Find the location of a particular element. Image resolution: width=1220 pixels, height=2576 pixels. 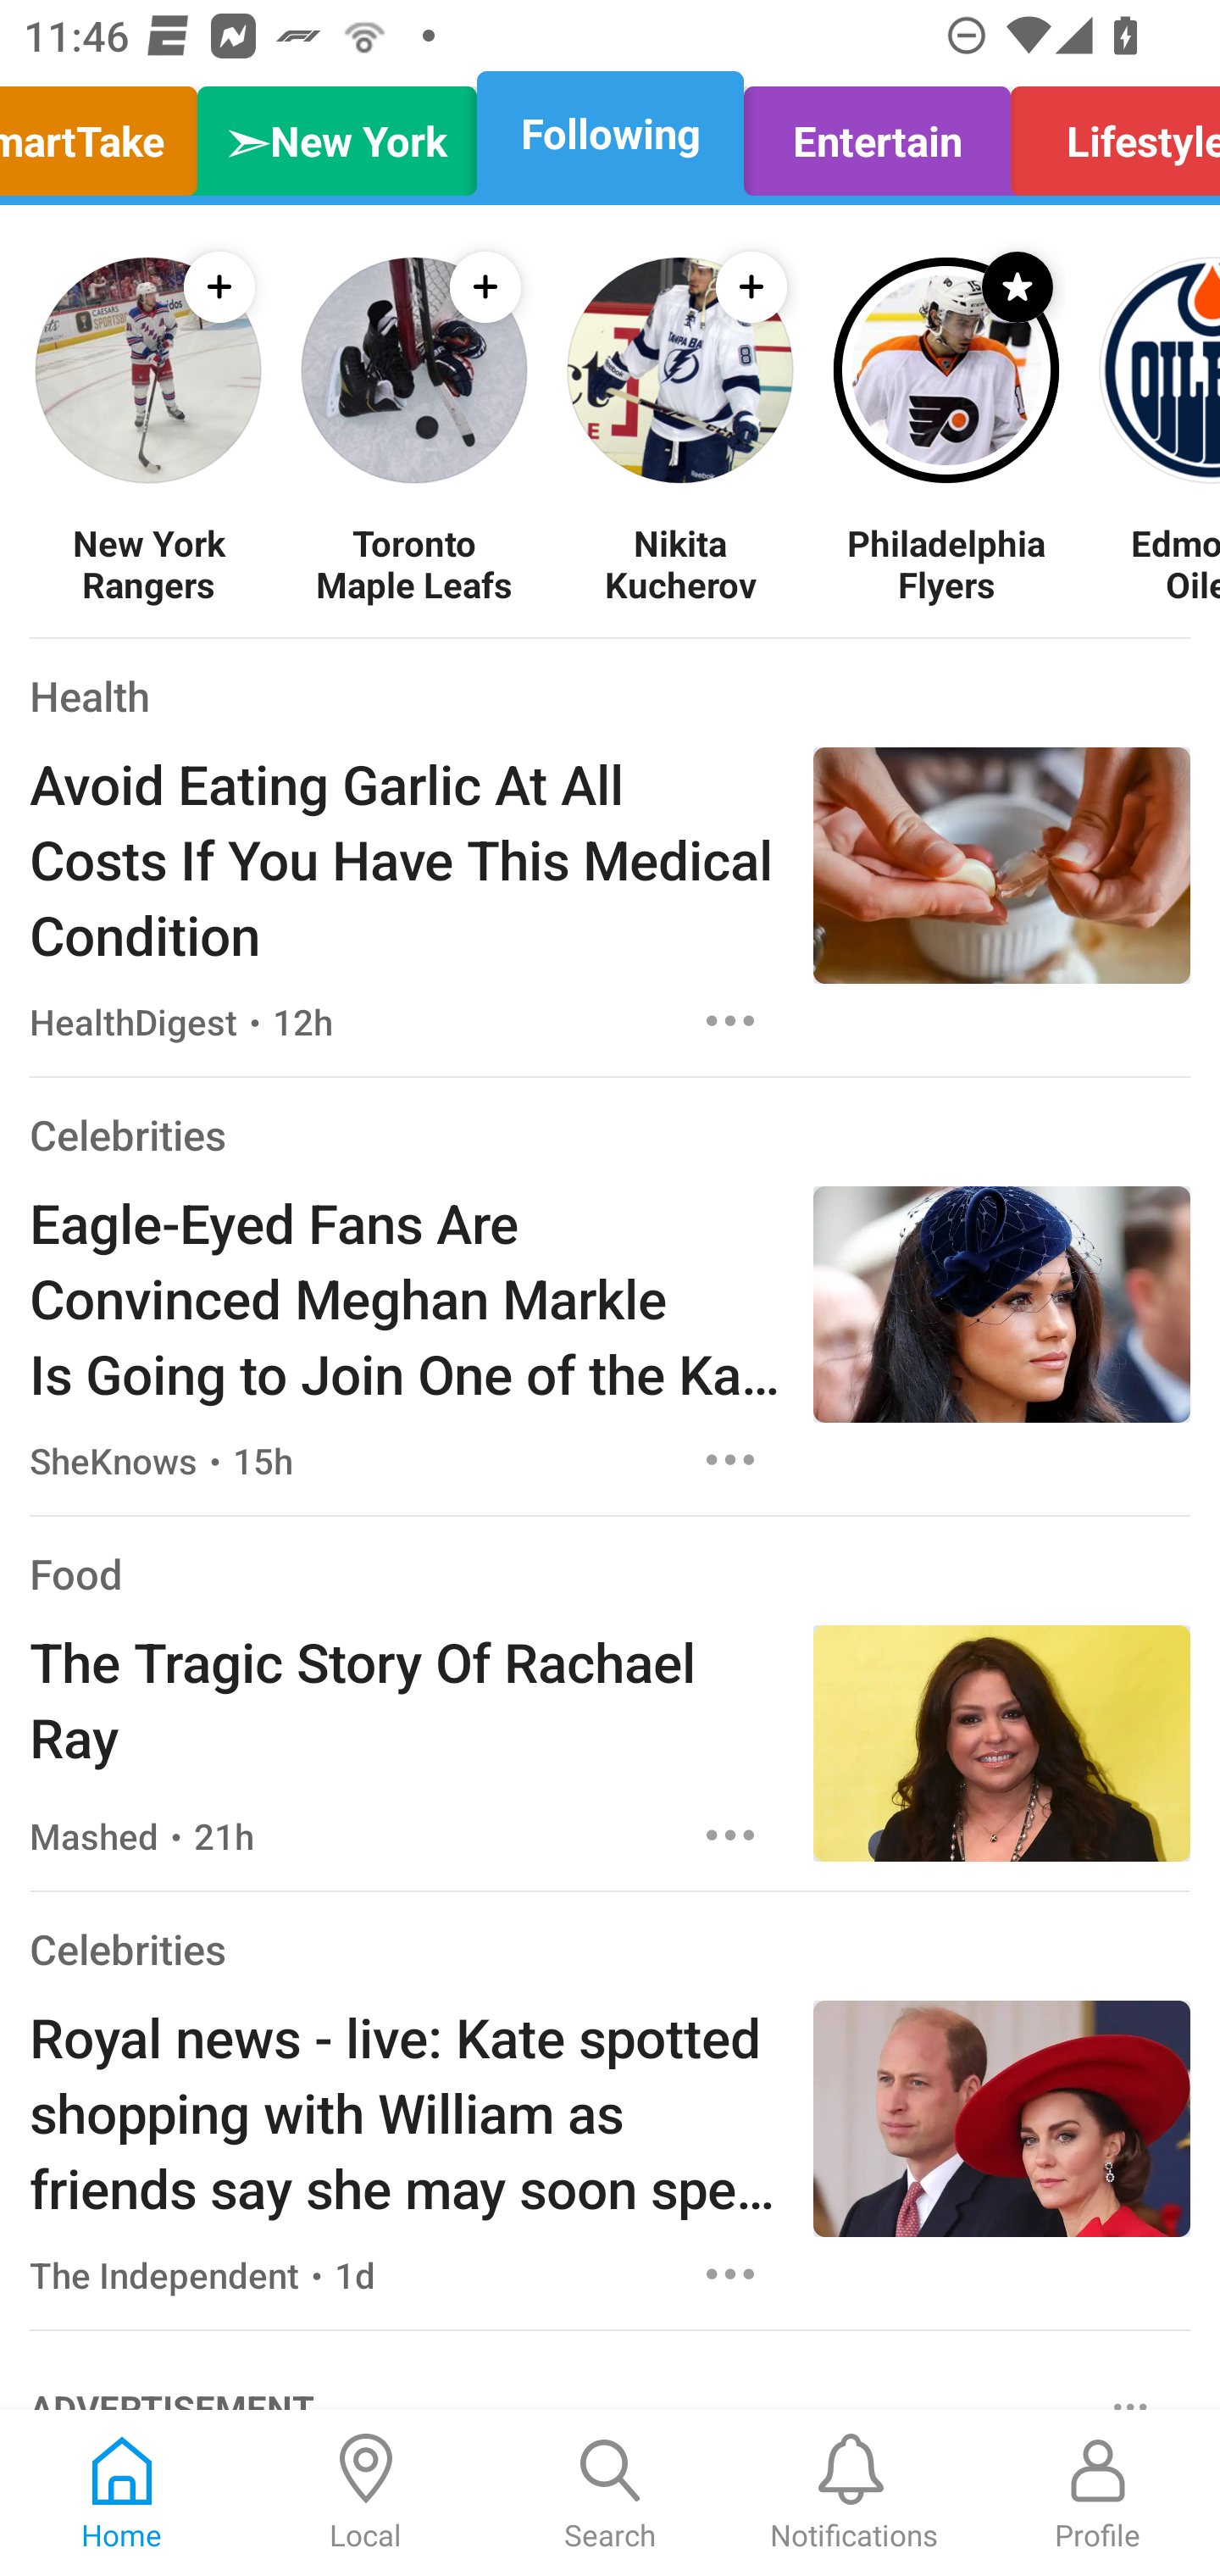

Options is located at coordinates (730, 1835).